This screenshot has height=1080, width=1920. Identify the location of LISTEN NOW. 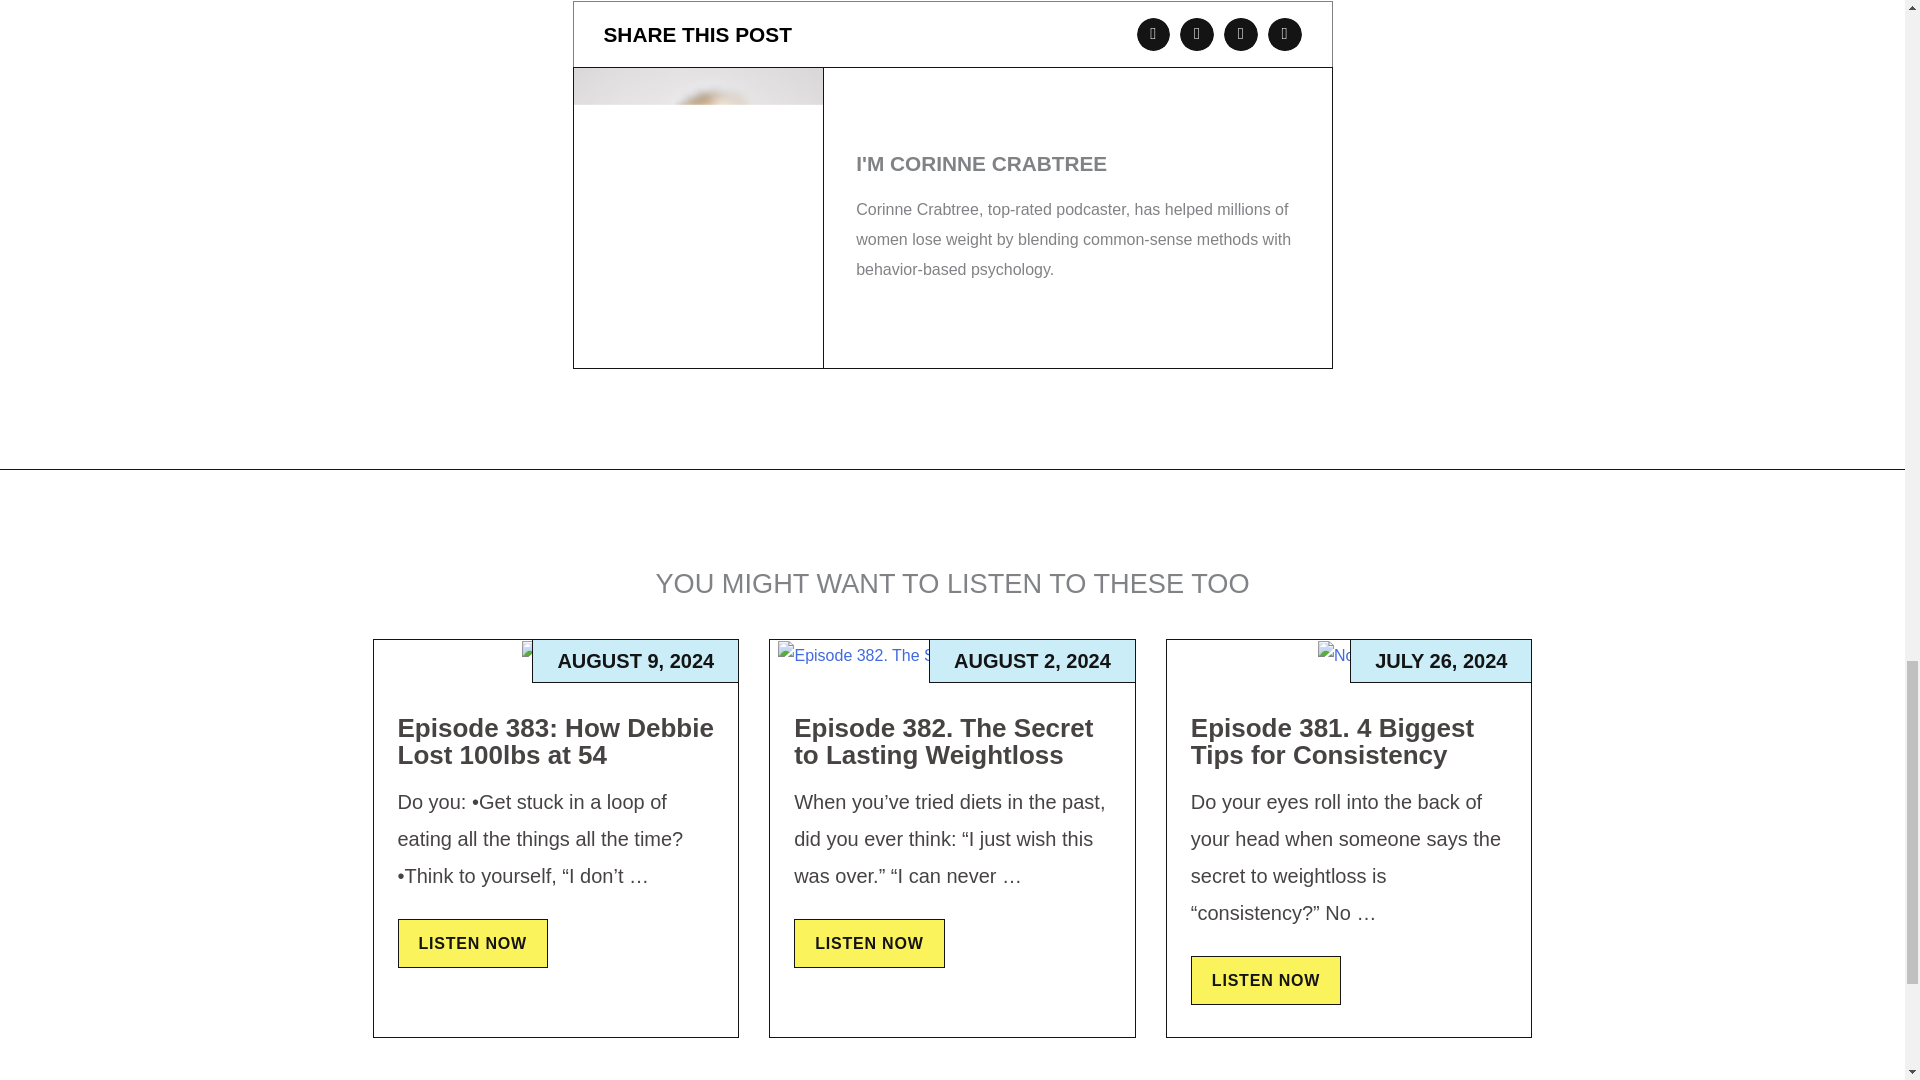
(472, 943).